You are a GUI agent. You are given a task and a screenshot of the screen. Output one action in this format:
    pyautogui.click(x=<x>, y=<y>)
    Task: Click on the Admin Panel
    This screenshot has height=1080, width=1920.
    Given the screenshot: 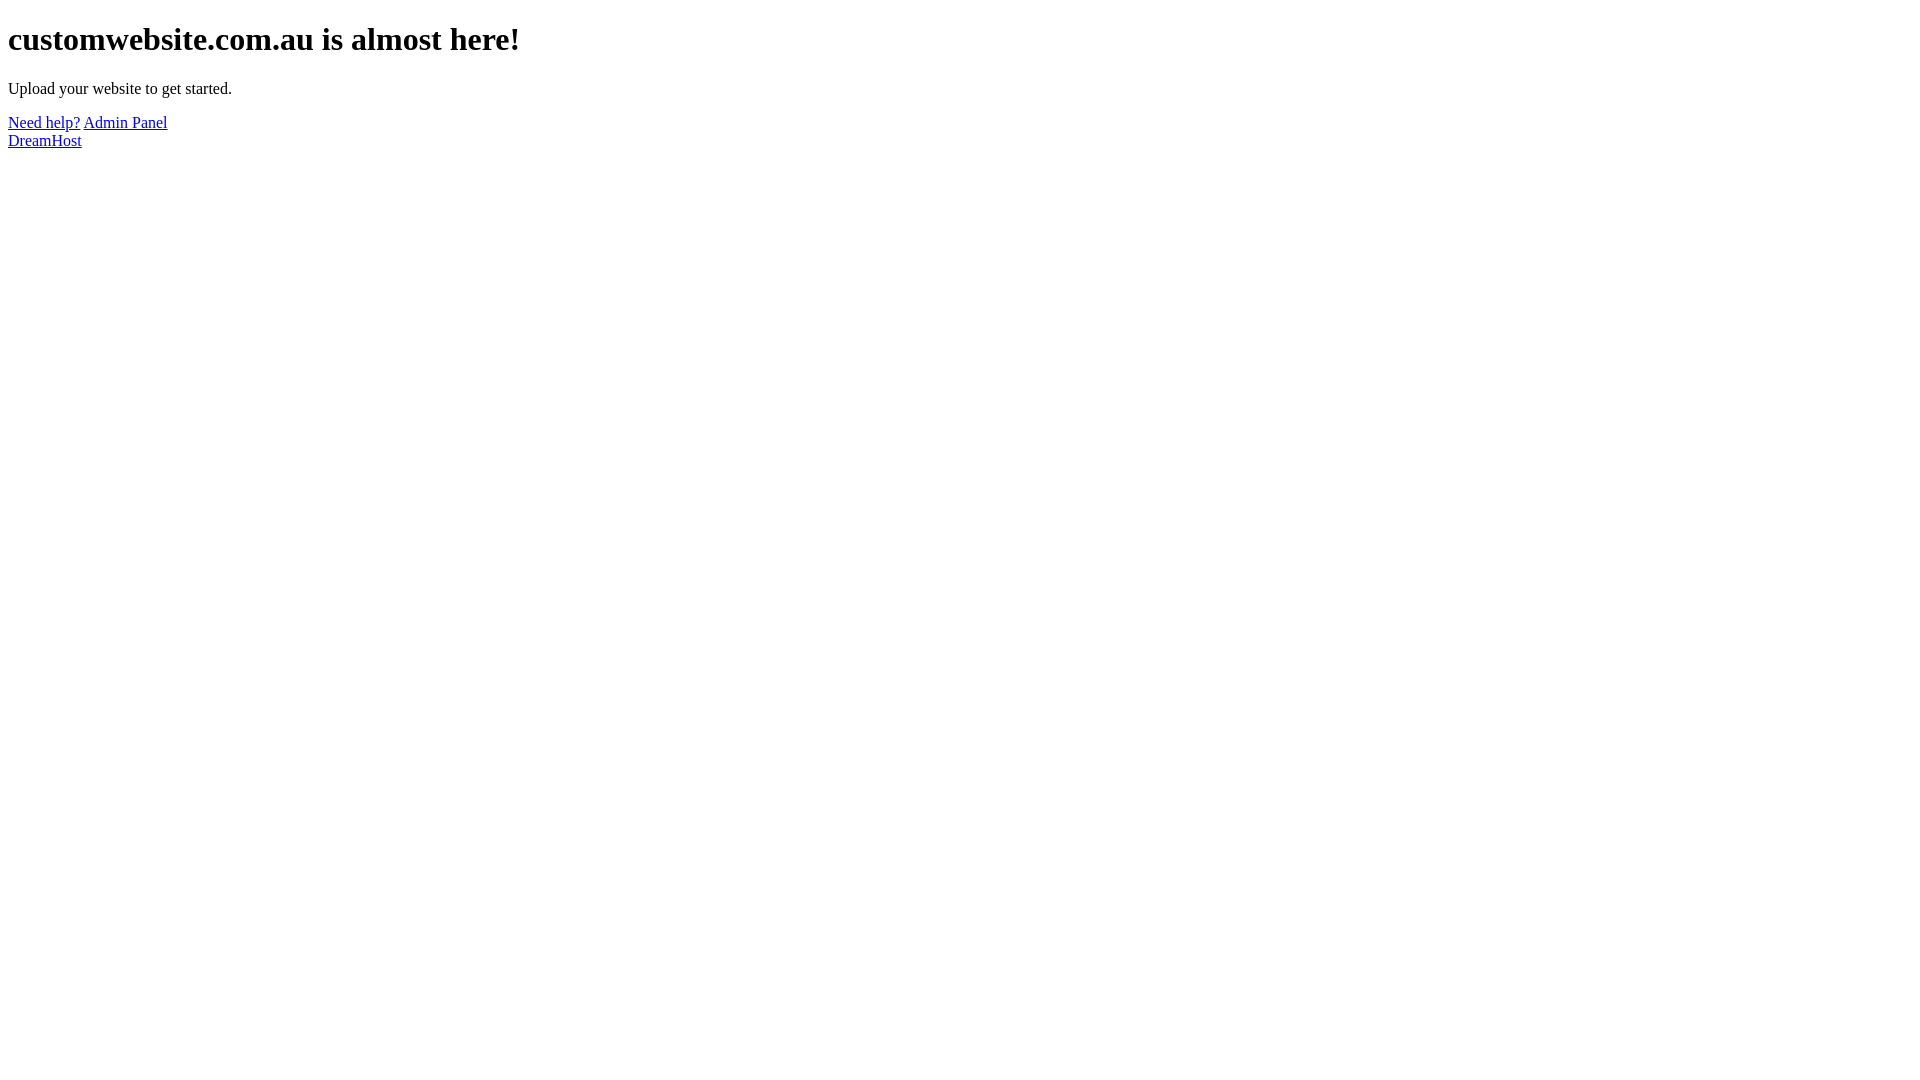 What is the action you would take?
    pyautogui.click(x=126, y=122)
    